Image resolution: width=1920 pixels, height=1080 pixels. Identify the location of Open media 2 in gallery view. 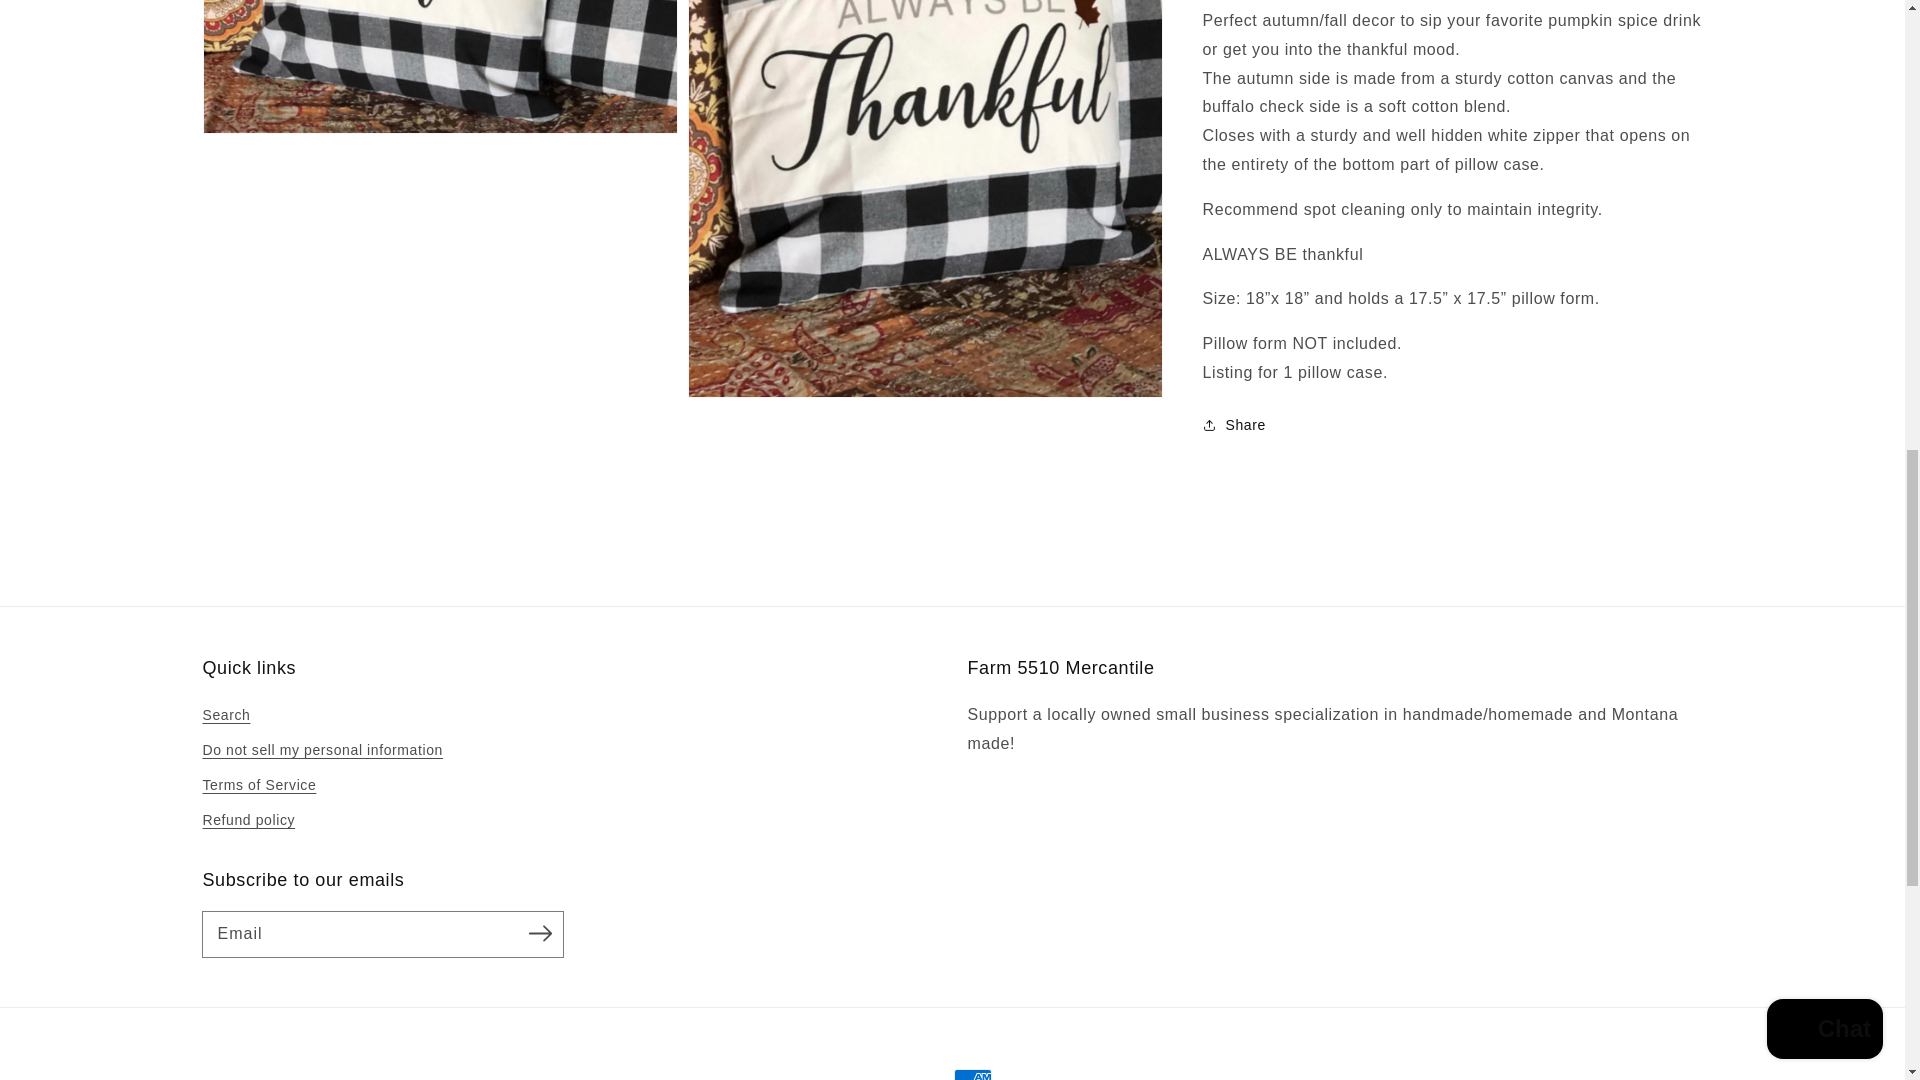
(440, 66).